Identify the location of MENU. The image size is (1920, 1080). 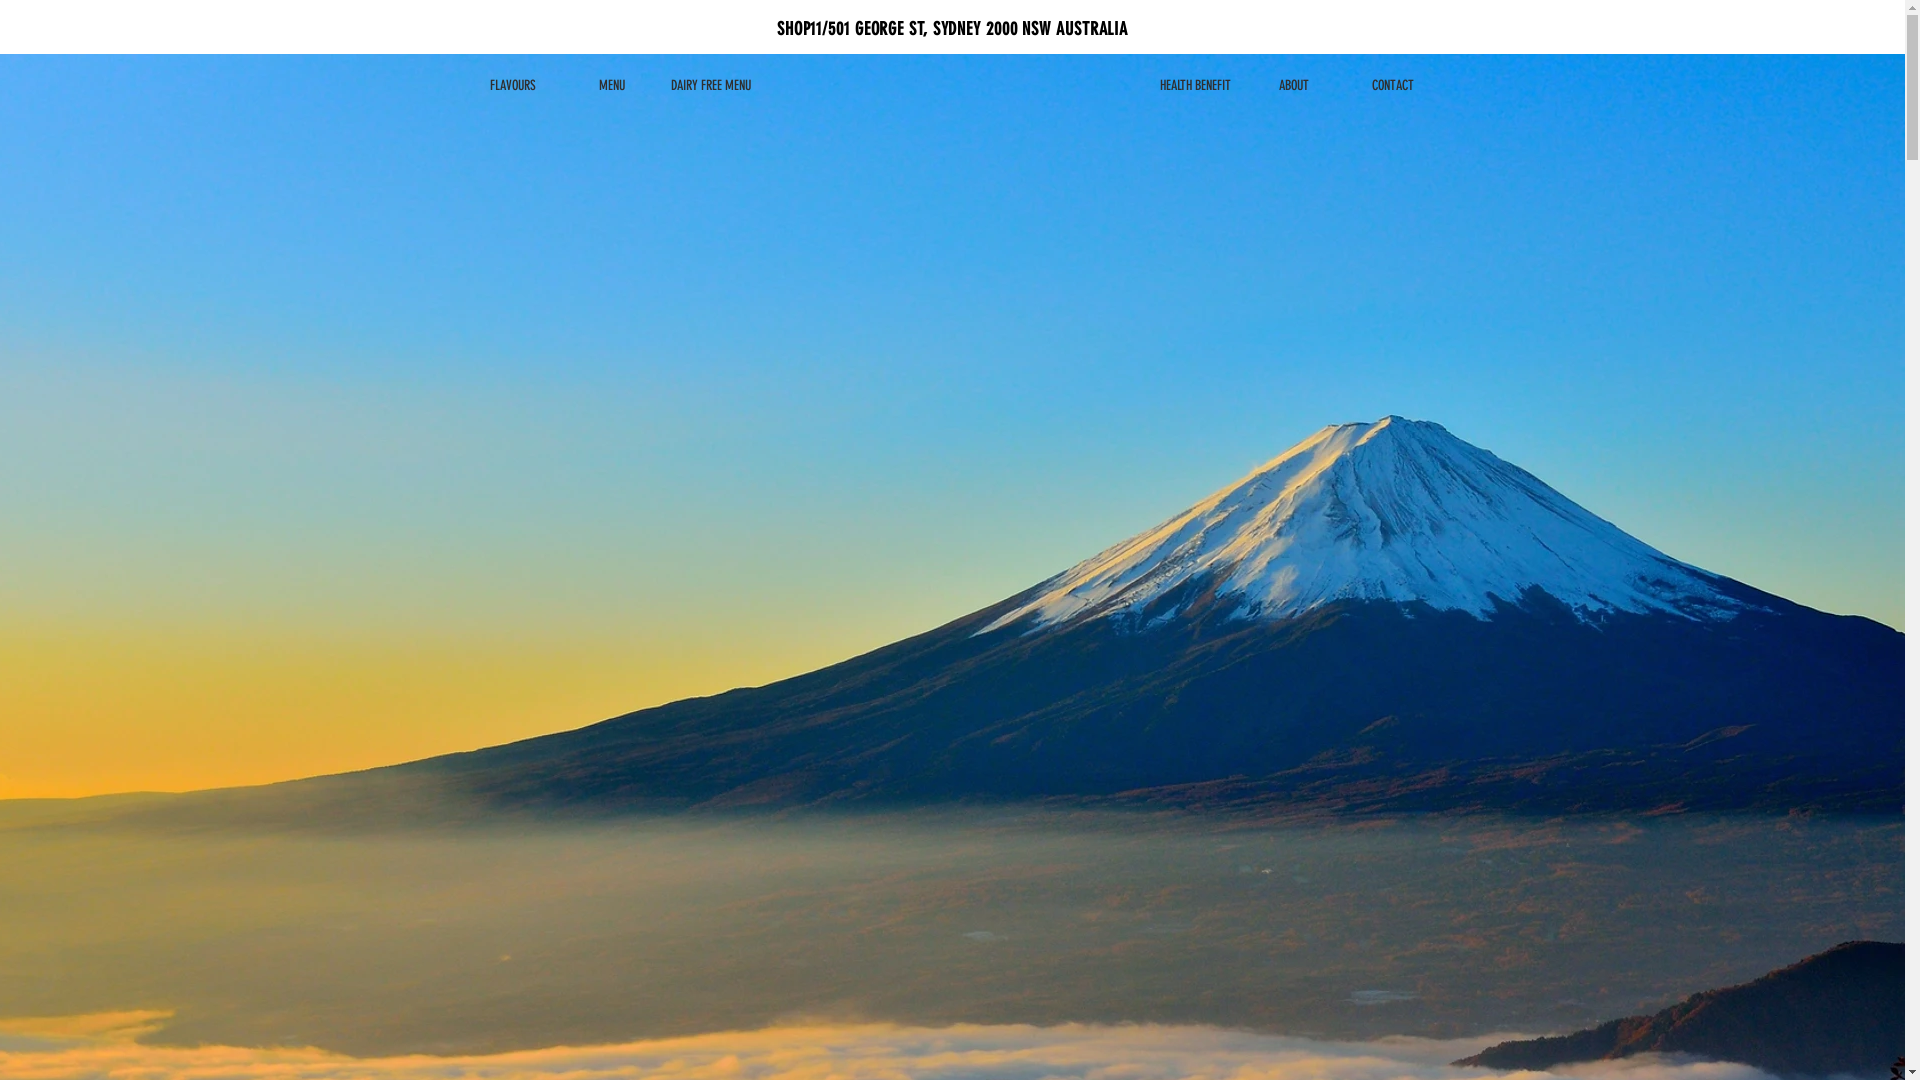
(612, 86).